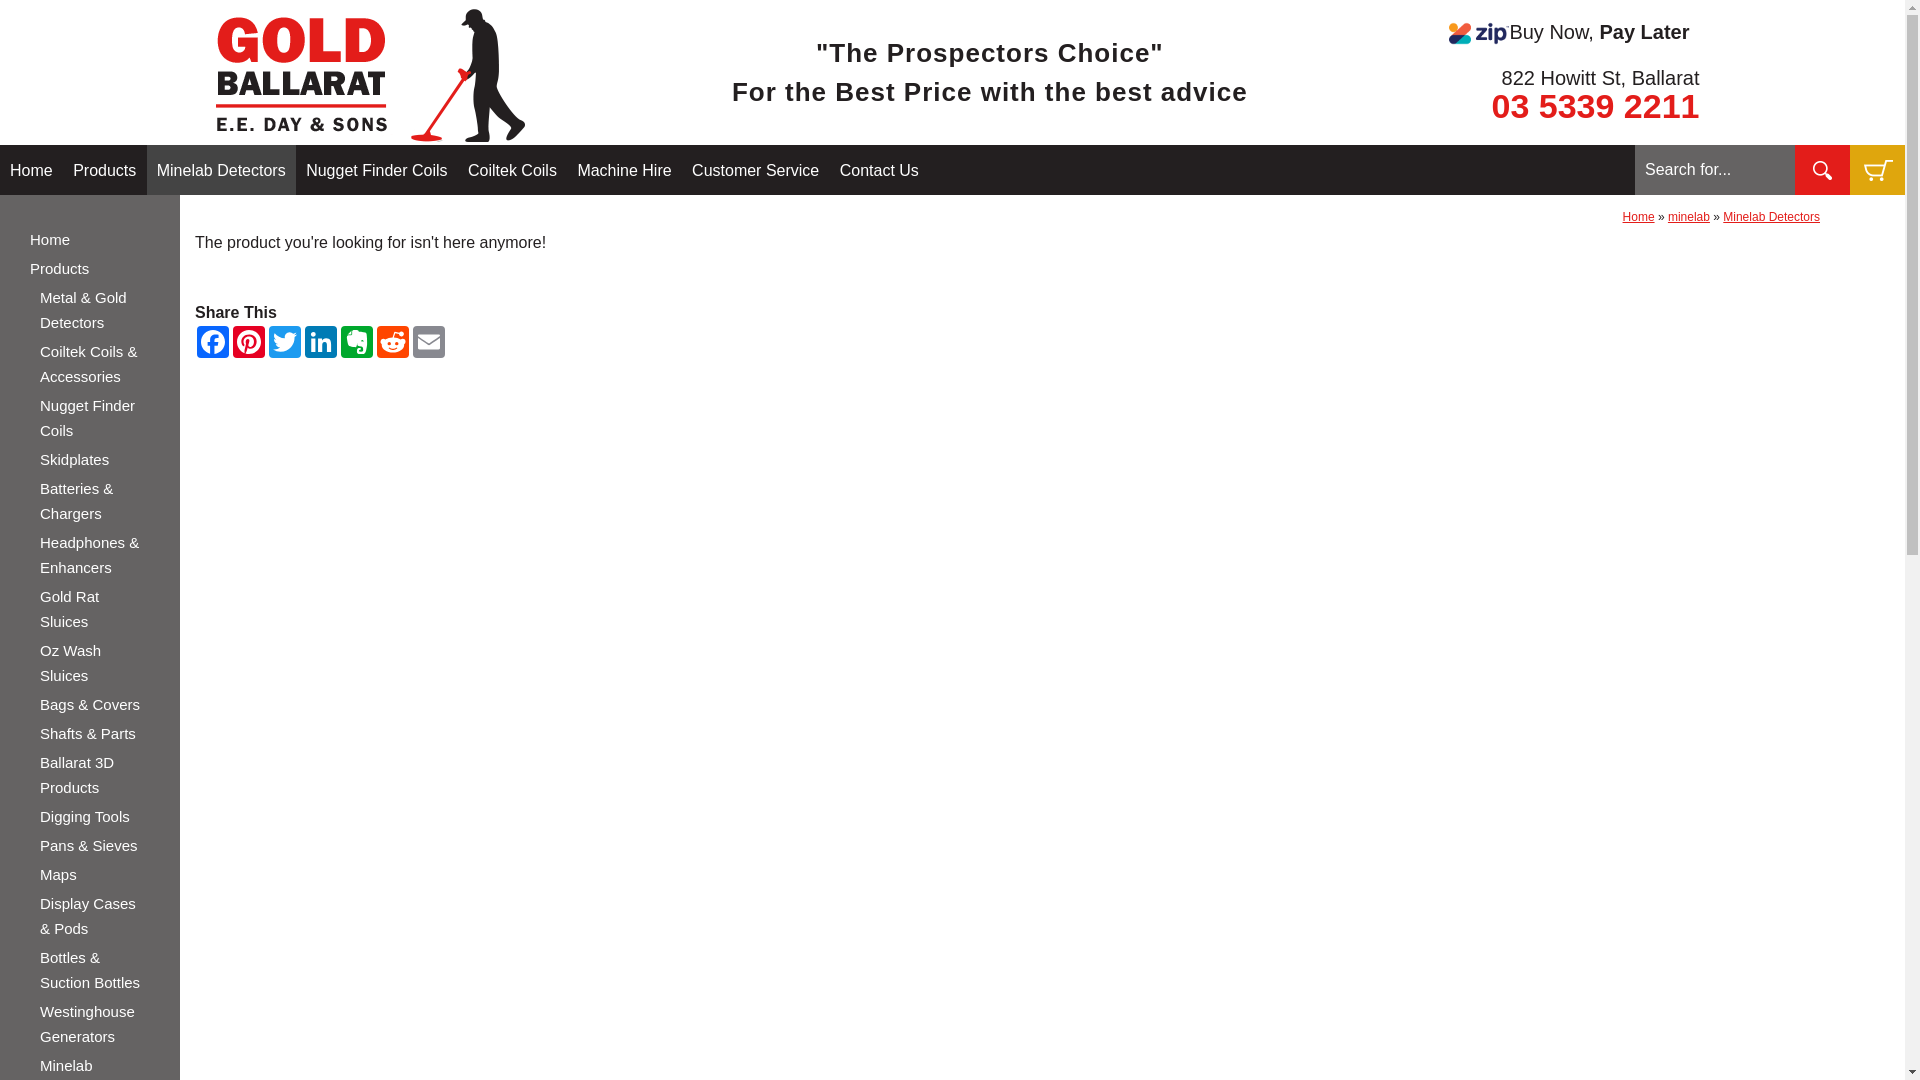 The image size is (1920, 1080). What do you see at coordinates (321, 342) in the screenshot?
I see `LinkedIn` at bounding box center [321, 342].